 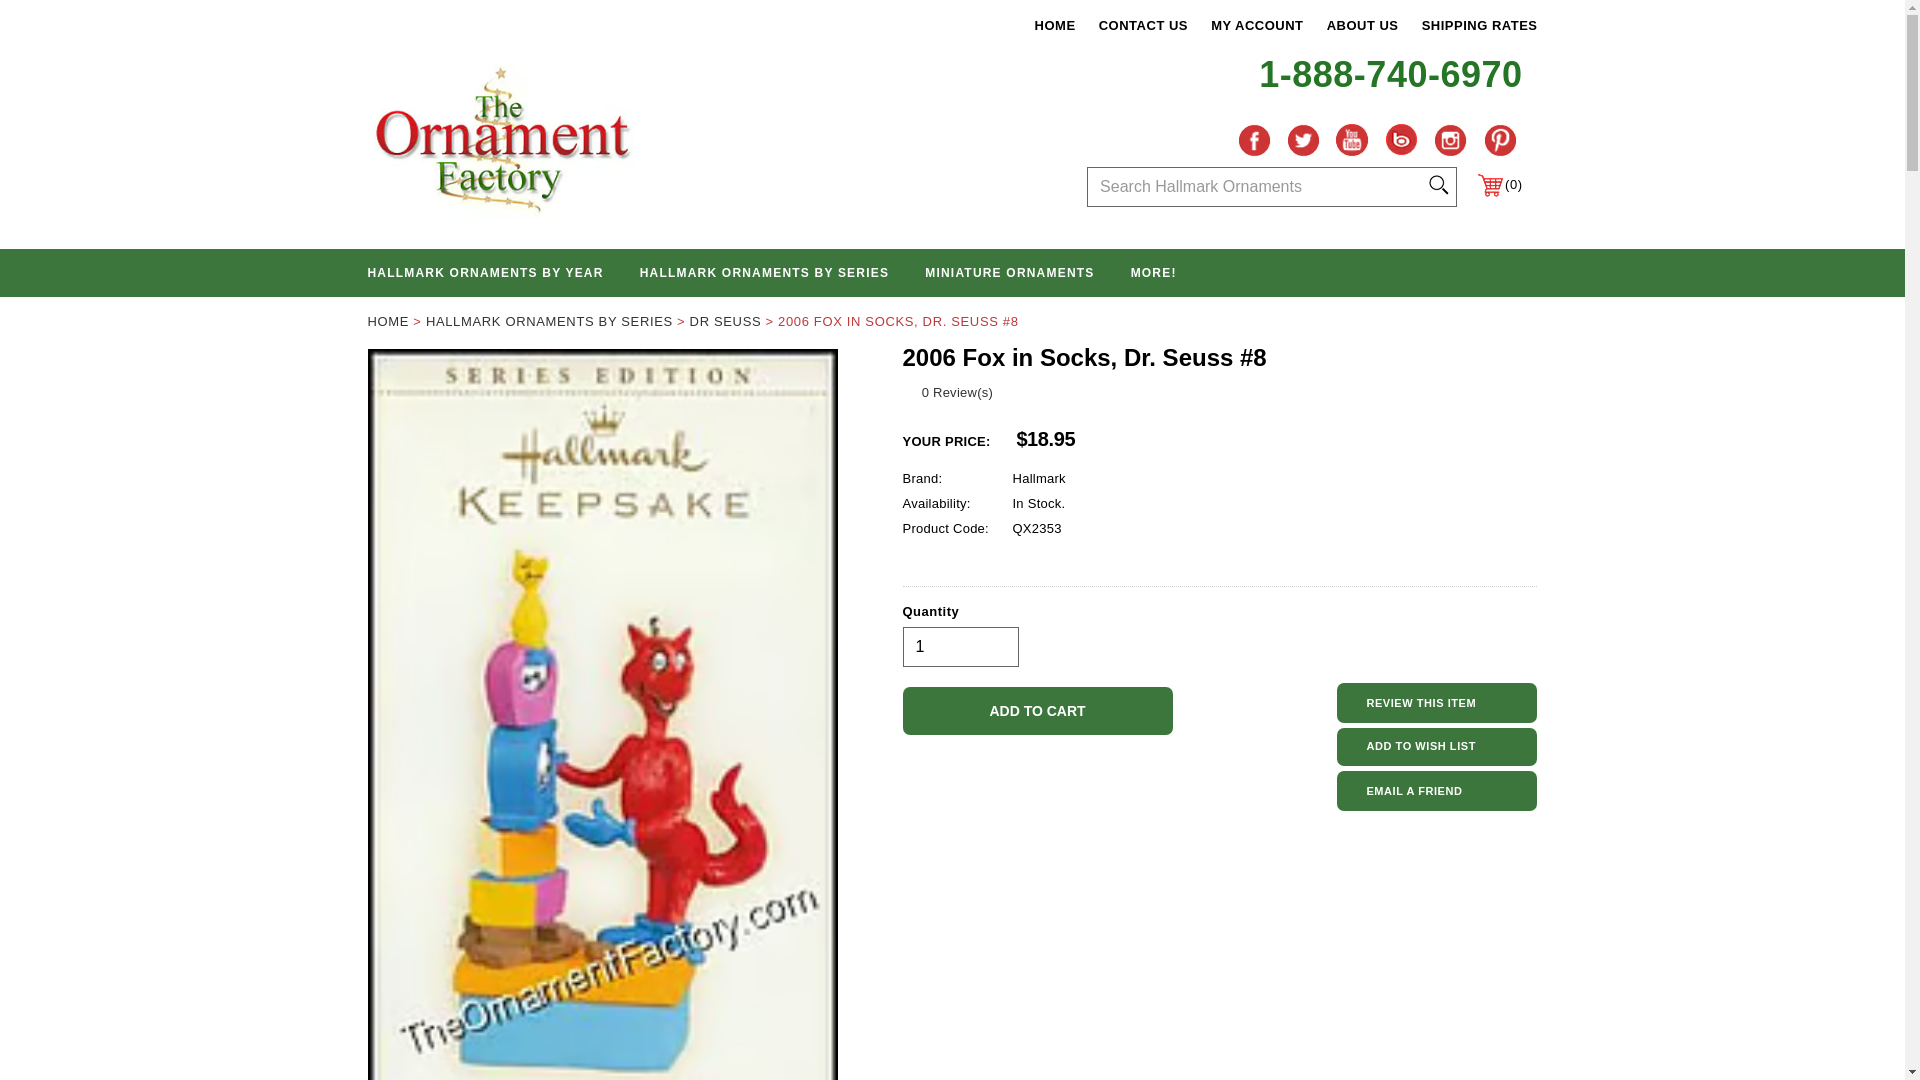 What do you see at coordinates (960, 647) in the screenshot?
I see `1` at bounding box center [960, 647].